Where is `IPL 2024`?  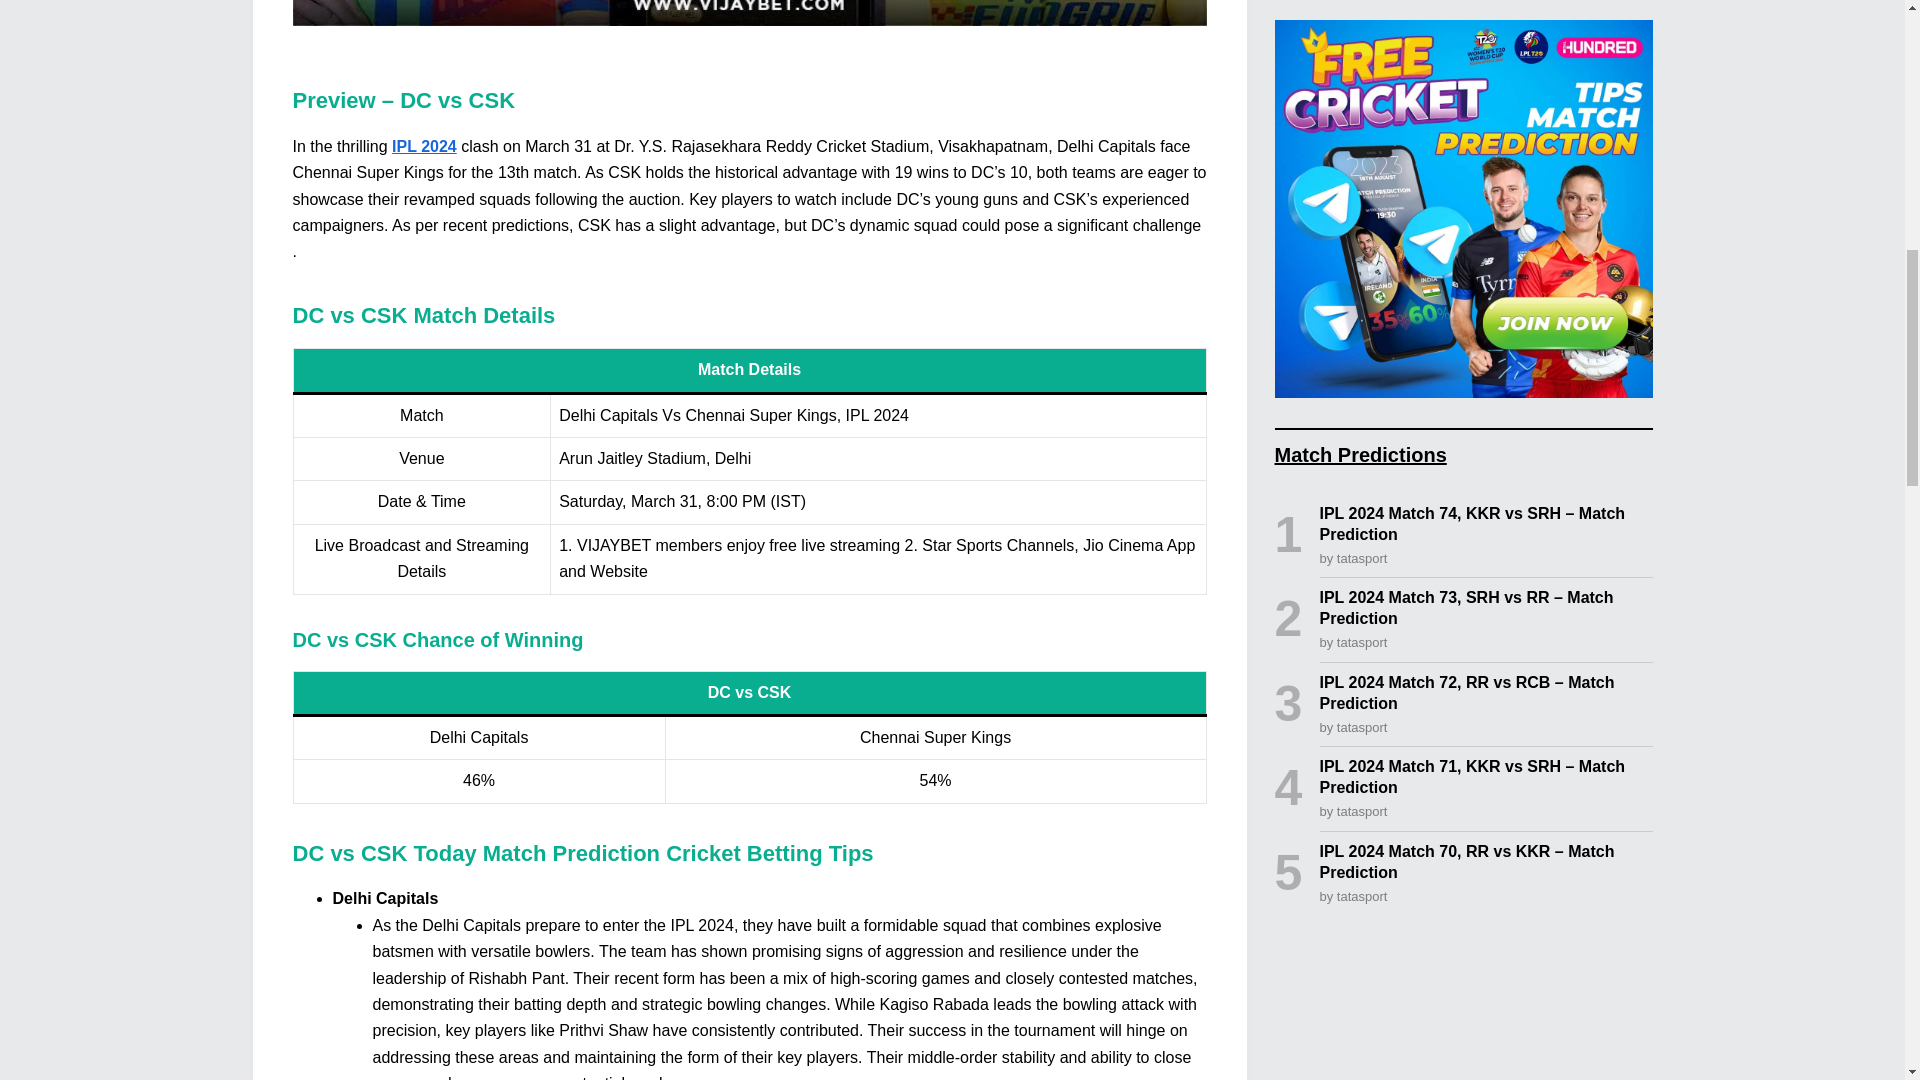
IPL 2024 is located at coordinates (424, 146).